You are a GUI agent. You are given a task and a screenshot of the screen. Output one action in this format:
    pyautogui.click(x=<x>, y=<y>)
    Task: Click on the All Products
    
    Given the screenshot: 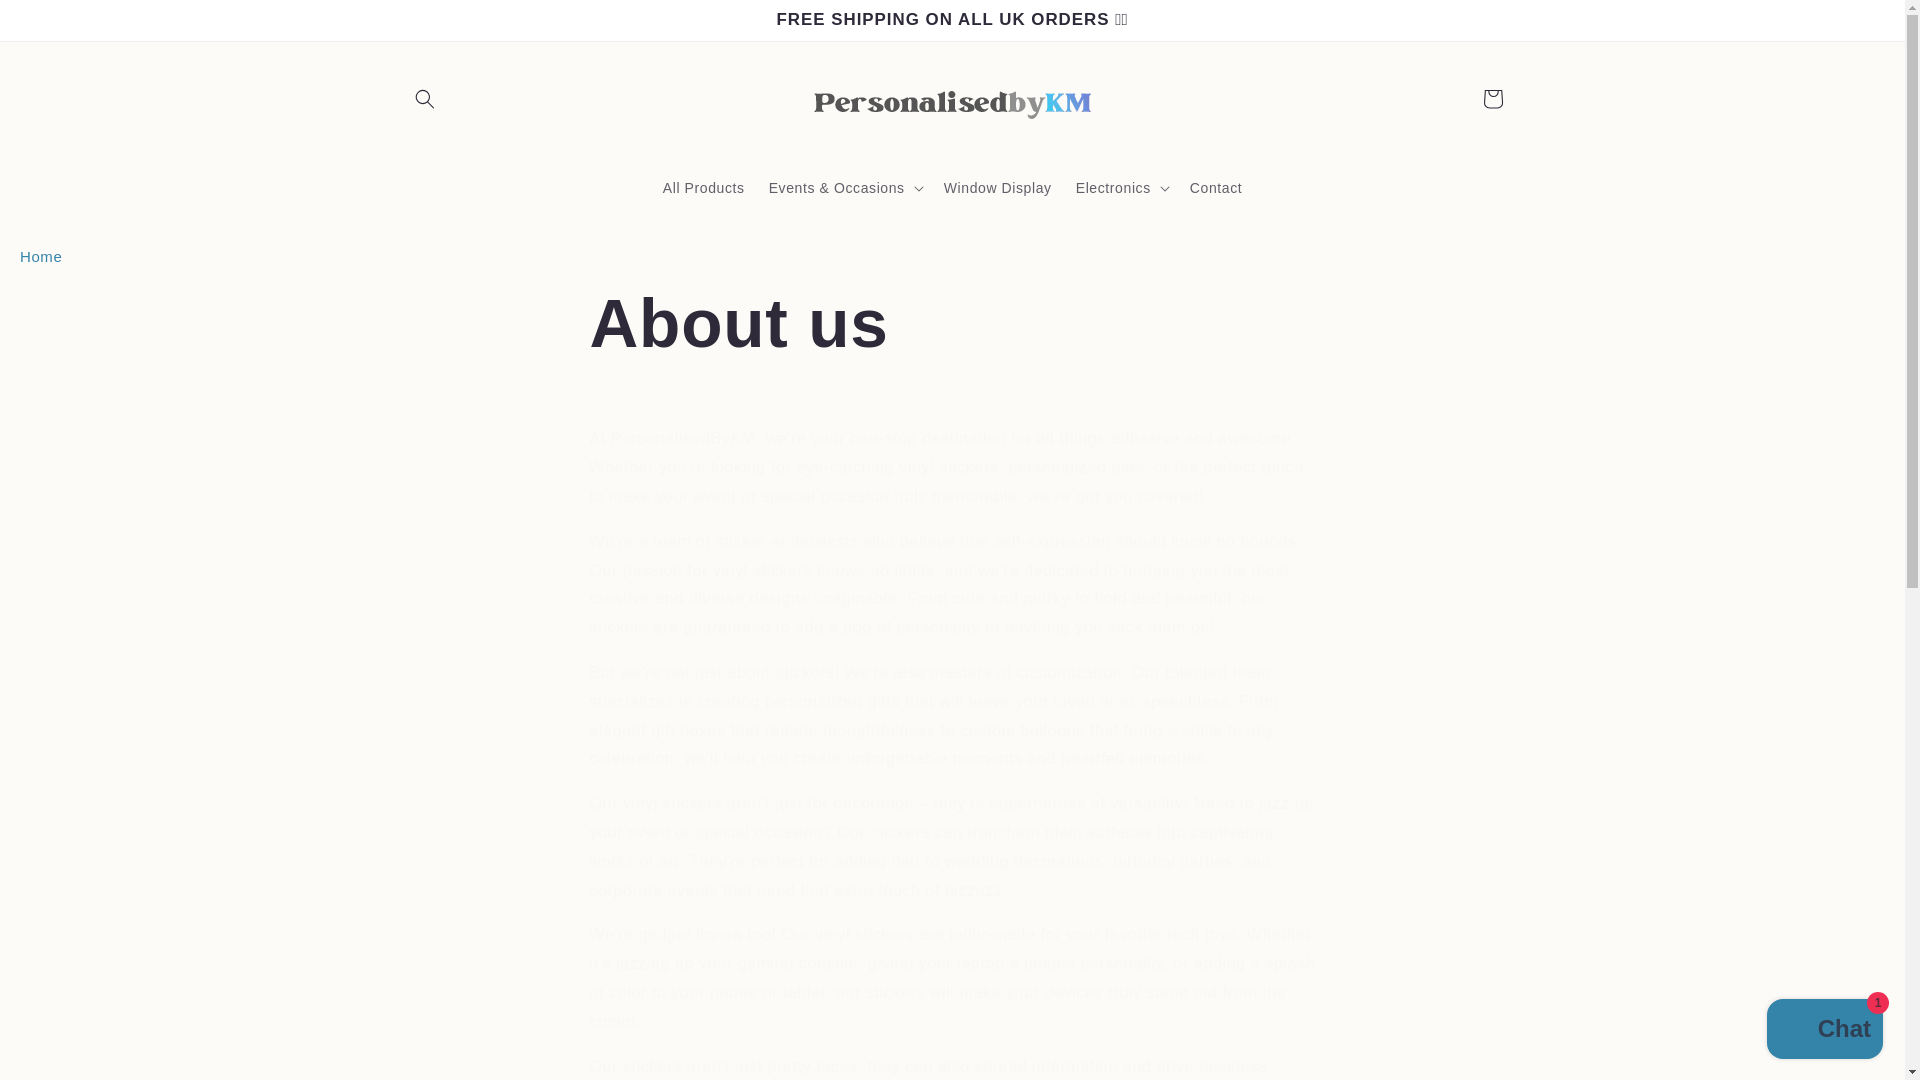 What is the action you would take?
    pyautogui.click(x=703, y=188)
    